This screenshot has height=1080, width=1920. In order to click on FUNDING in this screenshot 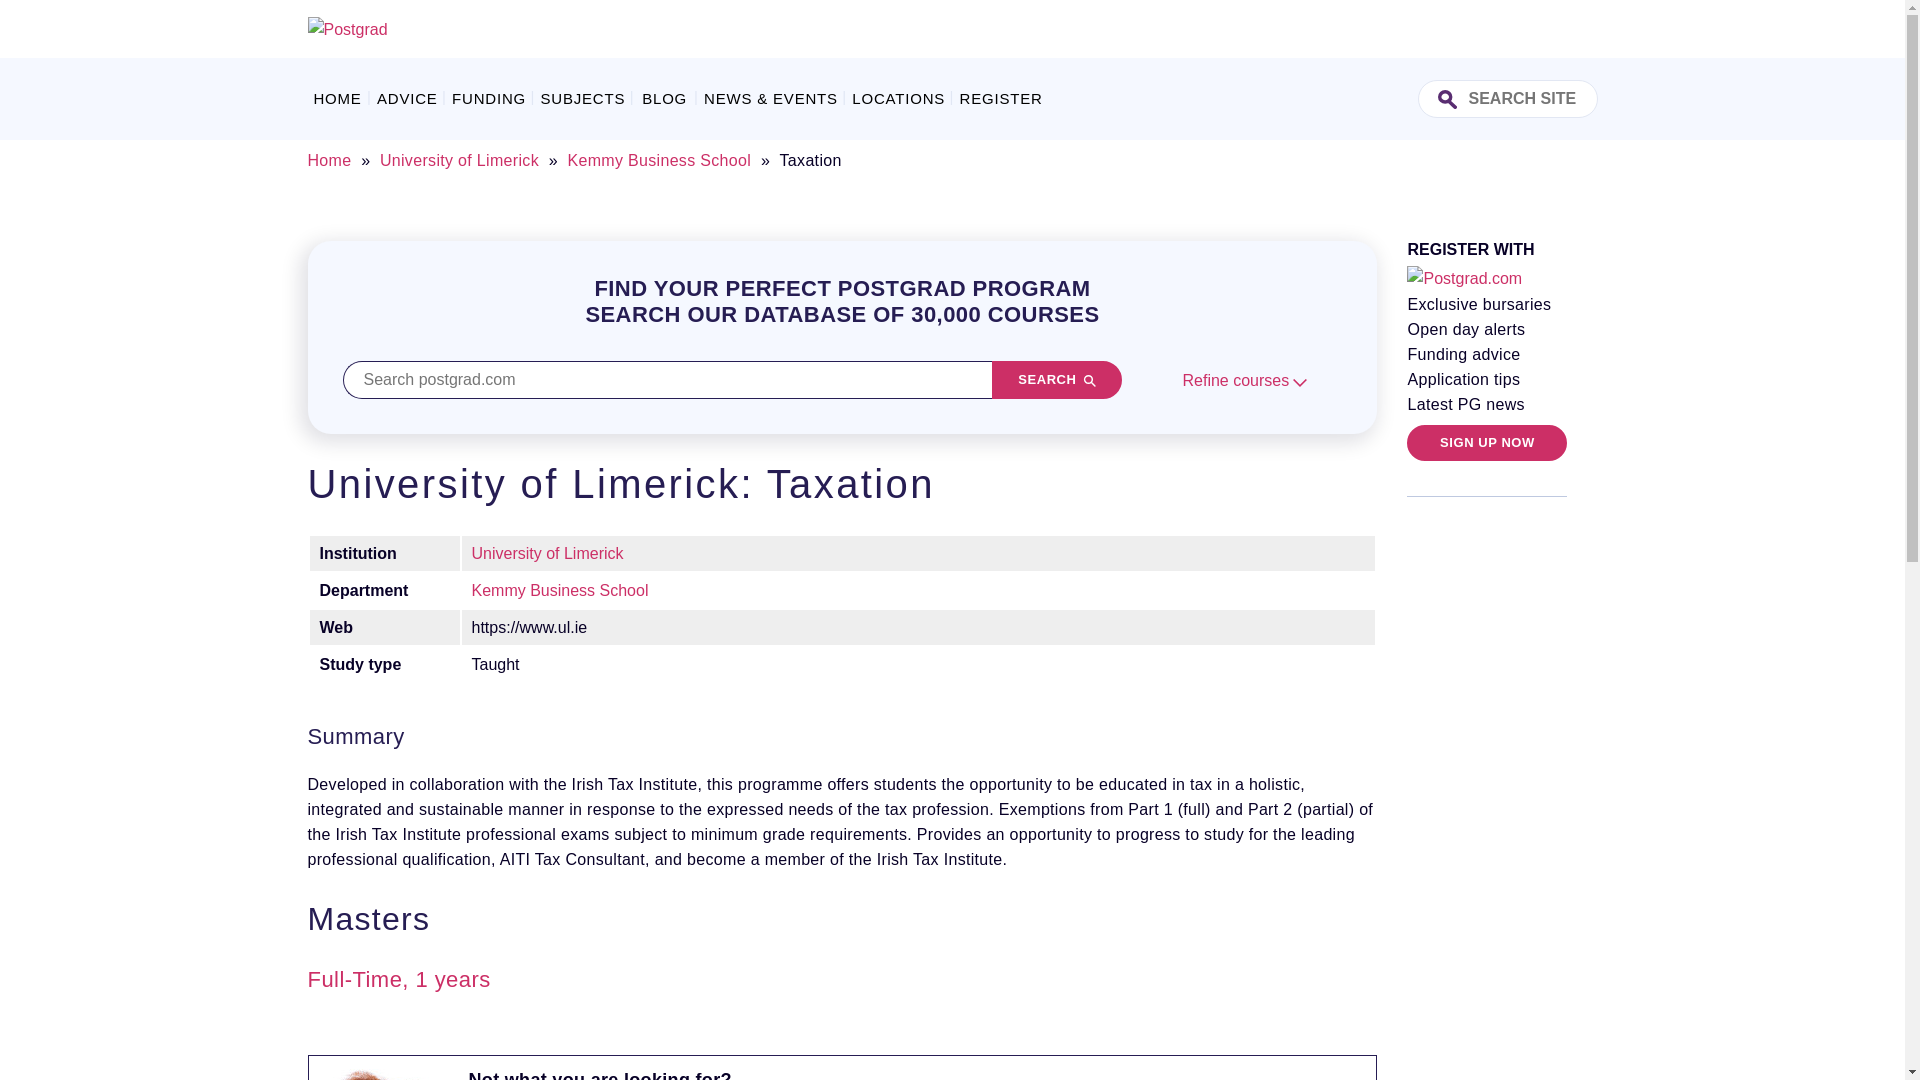, I will do `click(489, 98)`.